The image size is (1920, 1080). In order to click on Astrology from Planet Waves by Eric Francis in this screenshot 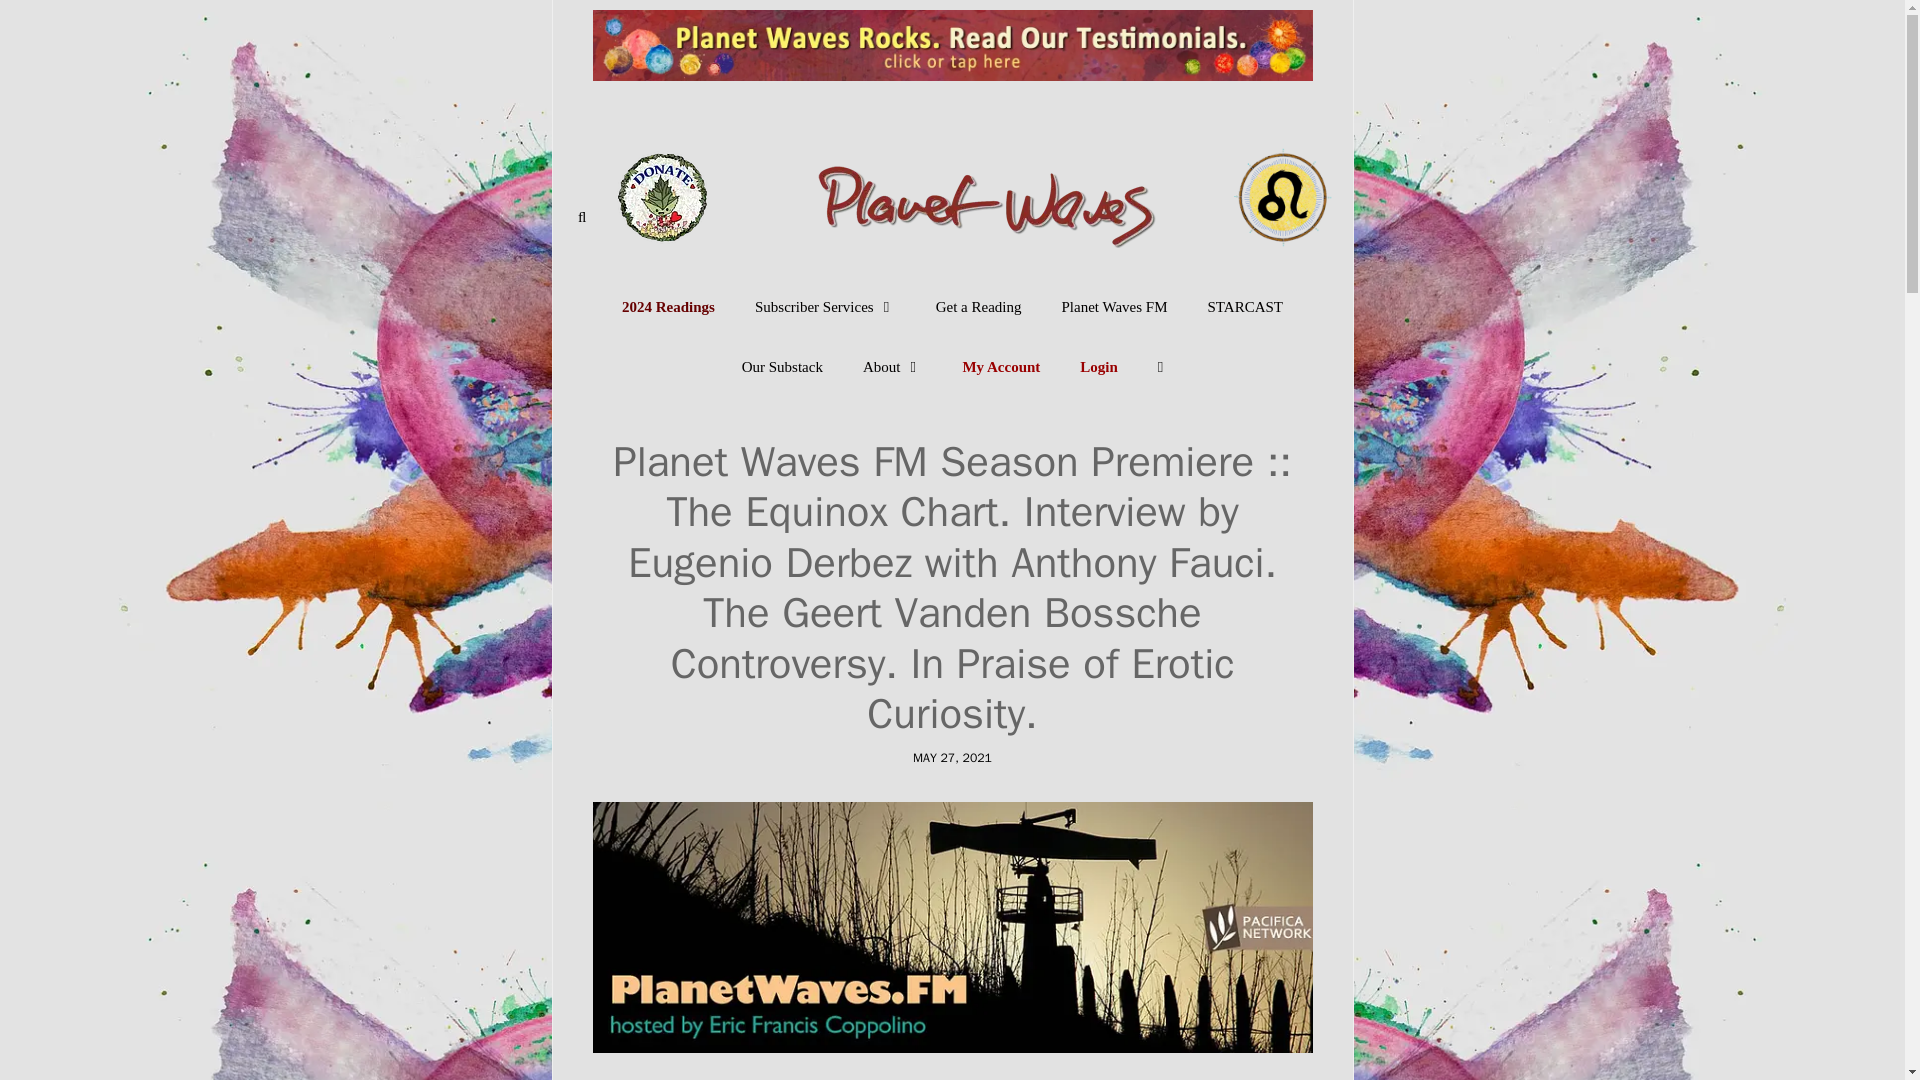, I will do `click(952, 172)`.